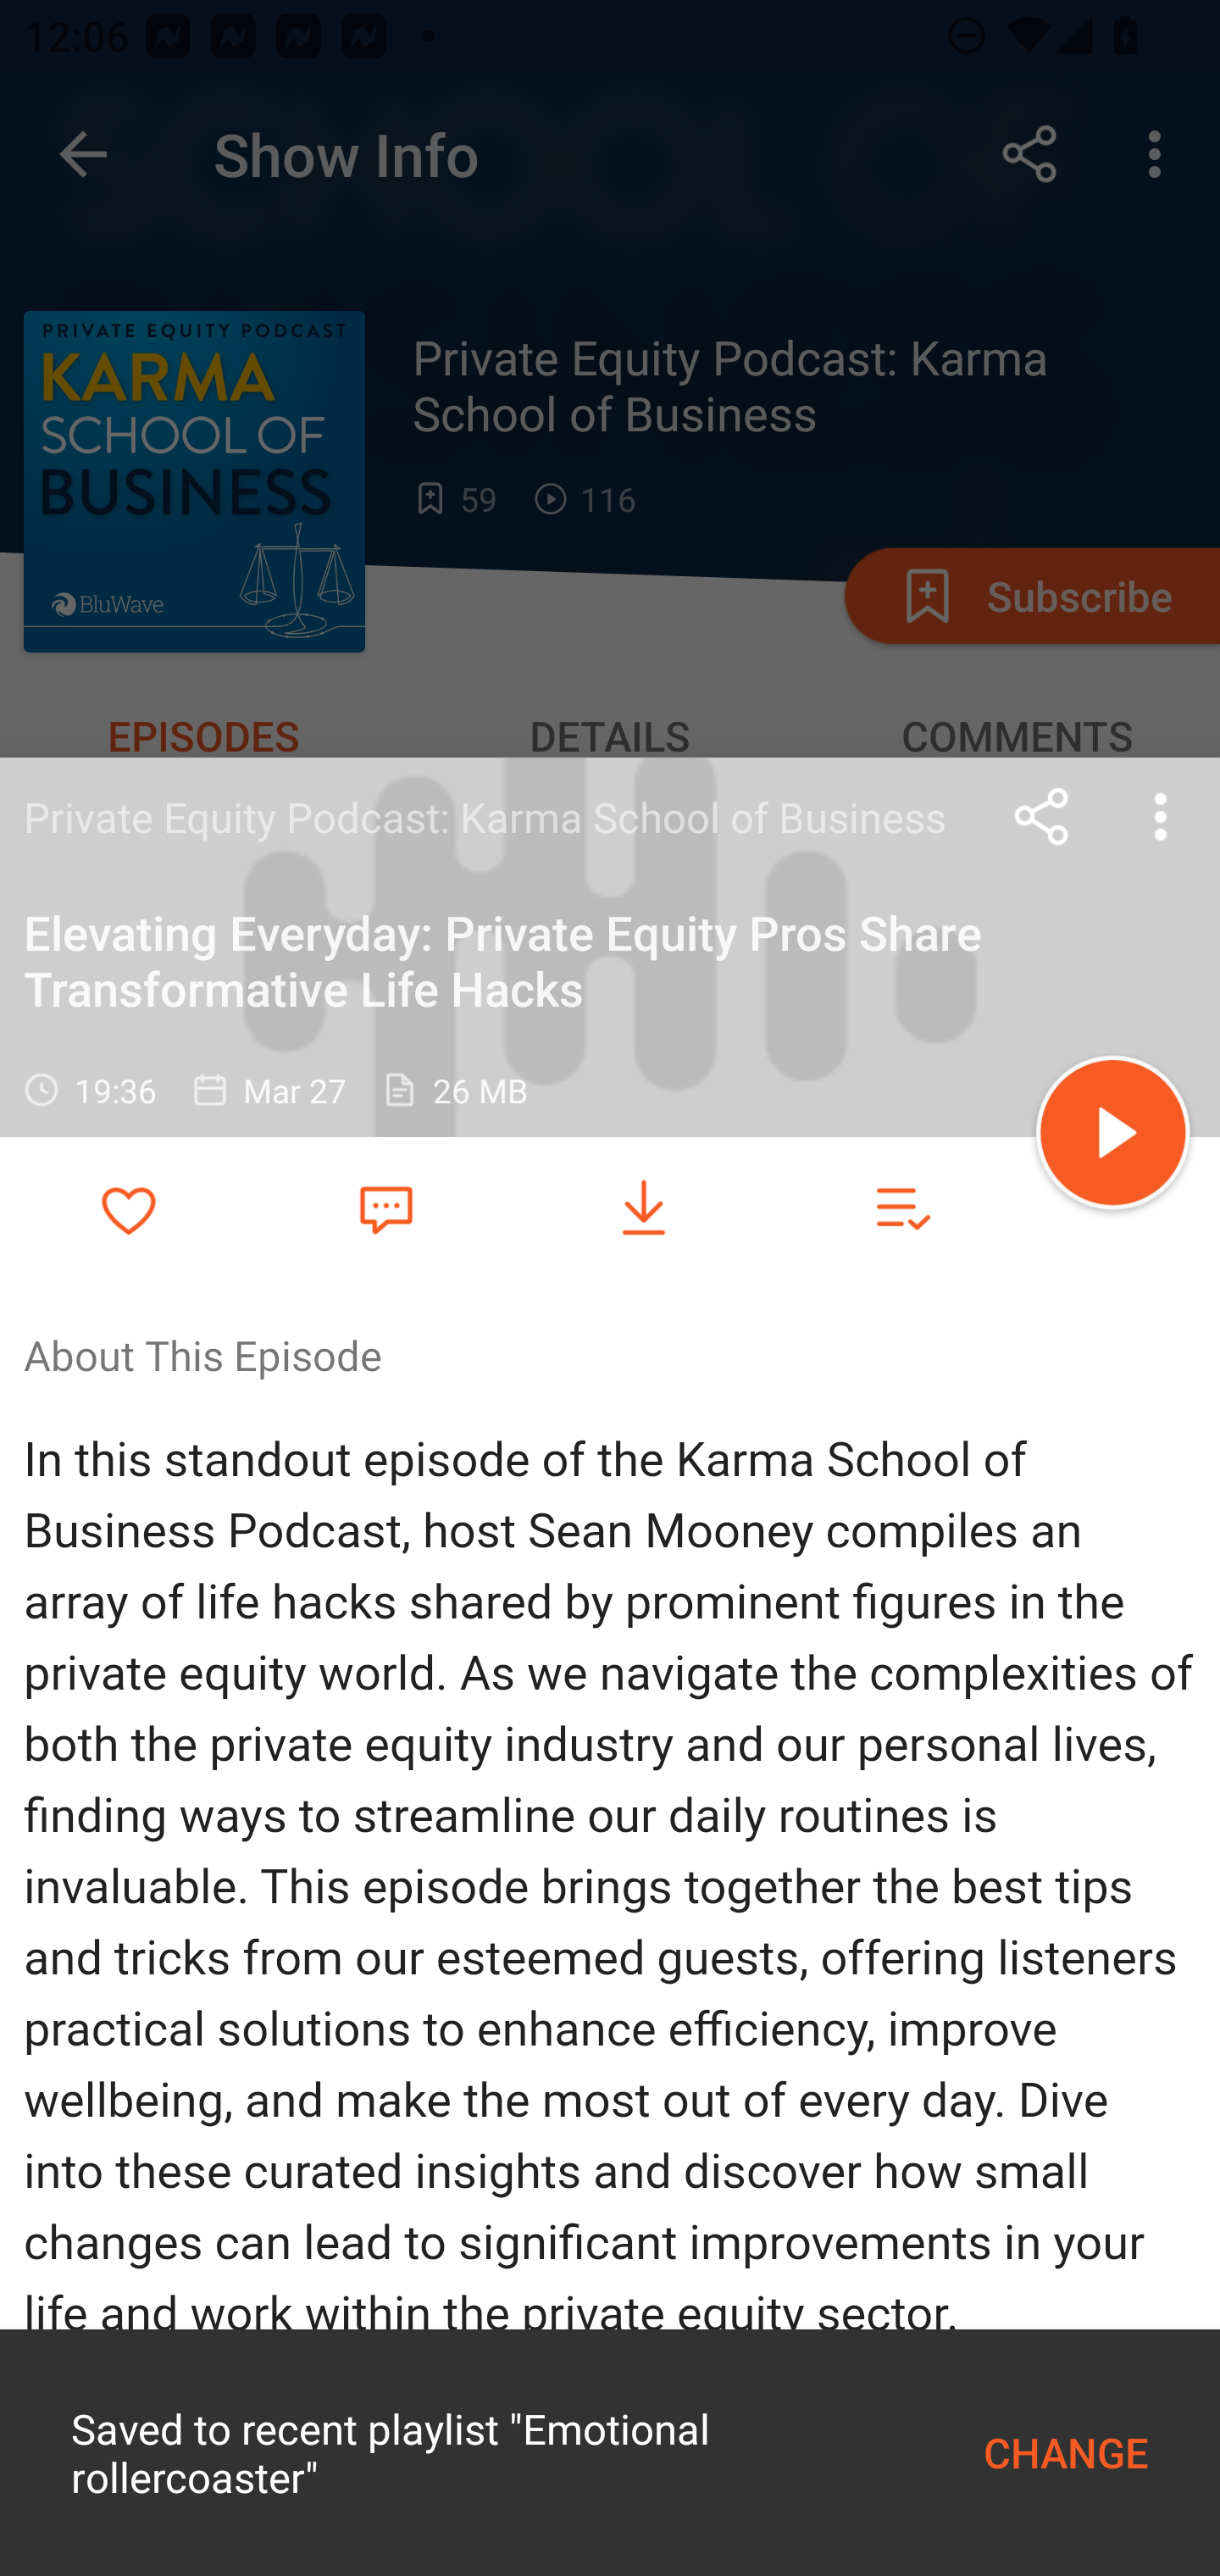 This screenshot has height=2576, width=1220. Describe the element at coordinates (1066, 2452) in the screenshot. I see `CHANGE` at that location.